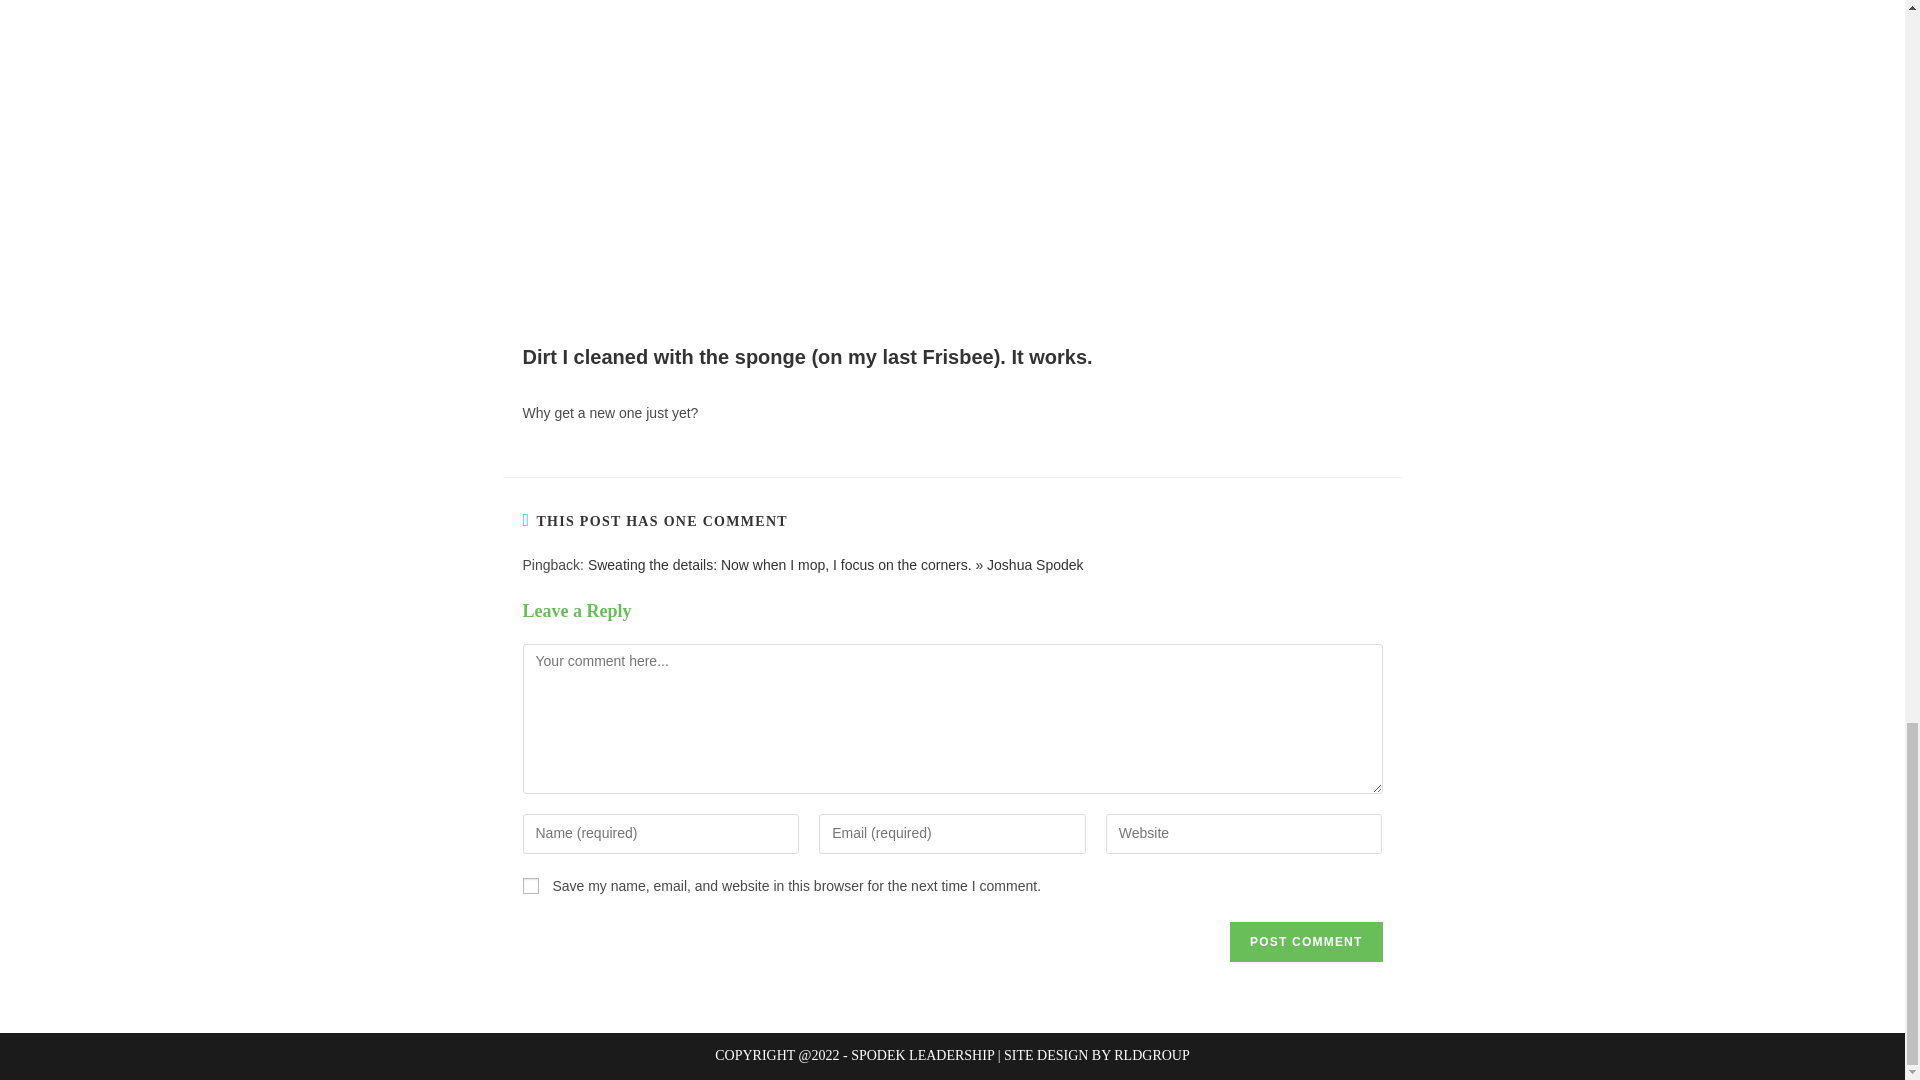  What do you see at coordinates (1150, 1054) in the screenshot?
I see `RLDGROUP` at bounding box center [1150, 1054].